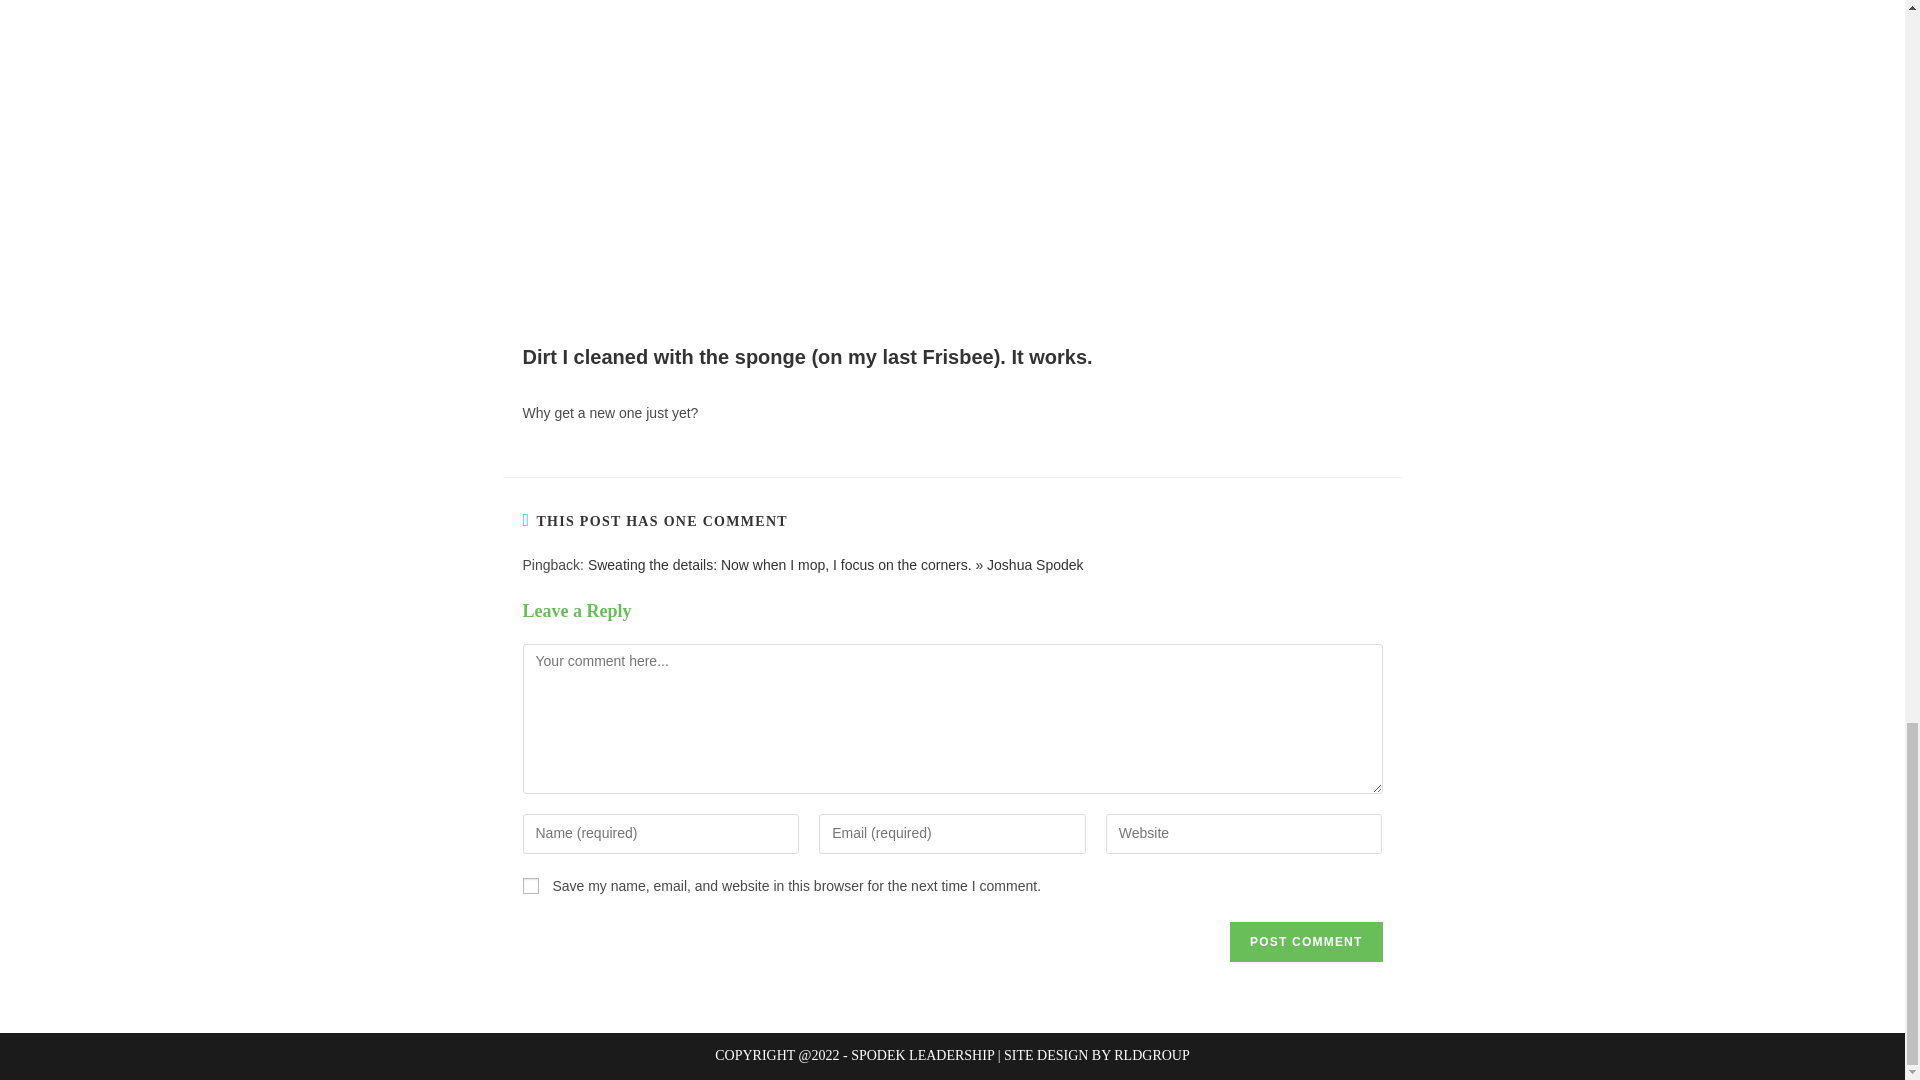  What do you see at coordinates (1150, 1054) in the screenshot?
I see `RLDGROUP` at bounding box center [1150, 1054].